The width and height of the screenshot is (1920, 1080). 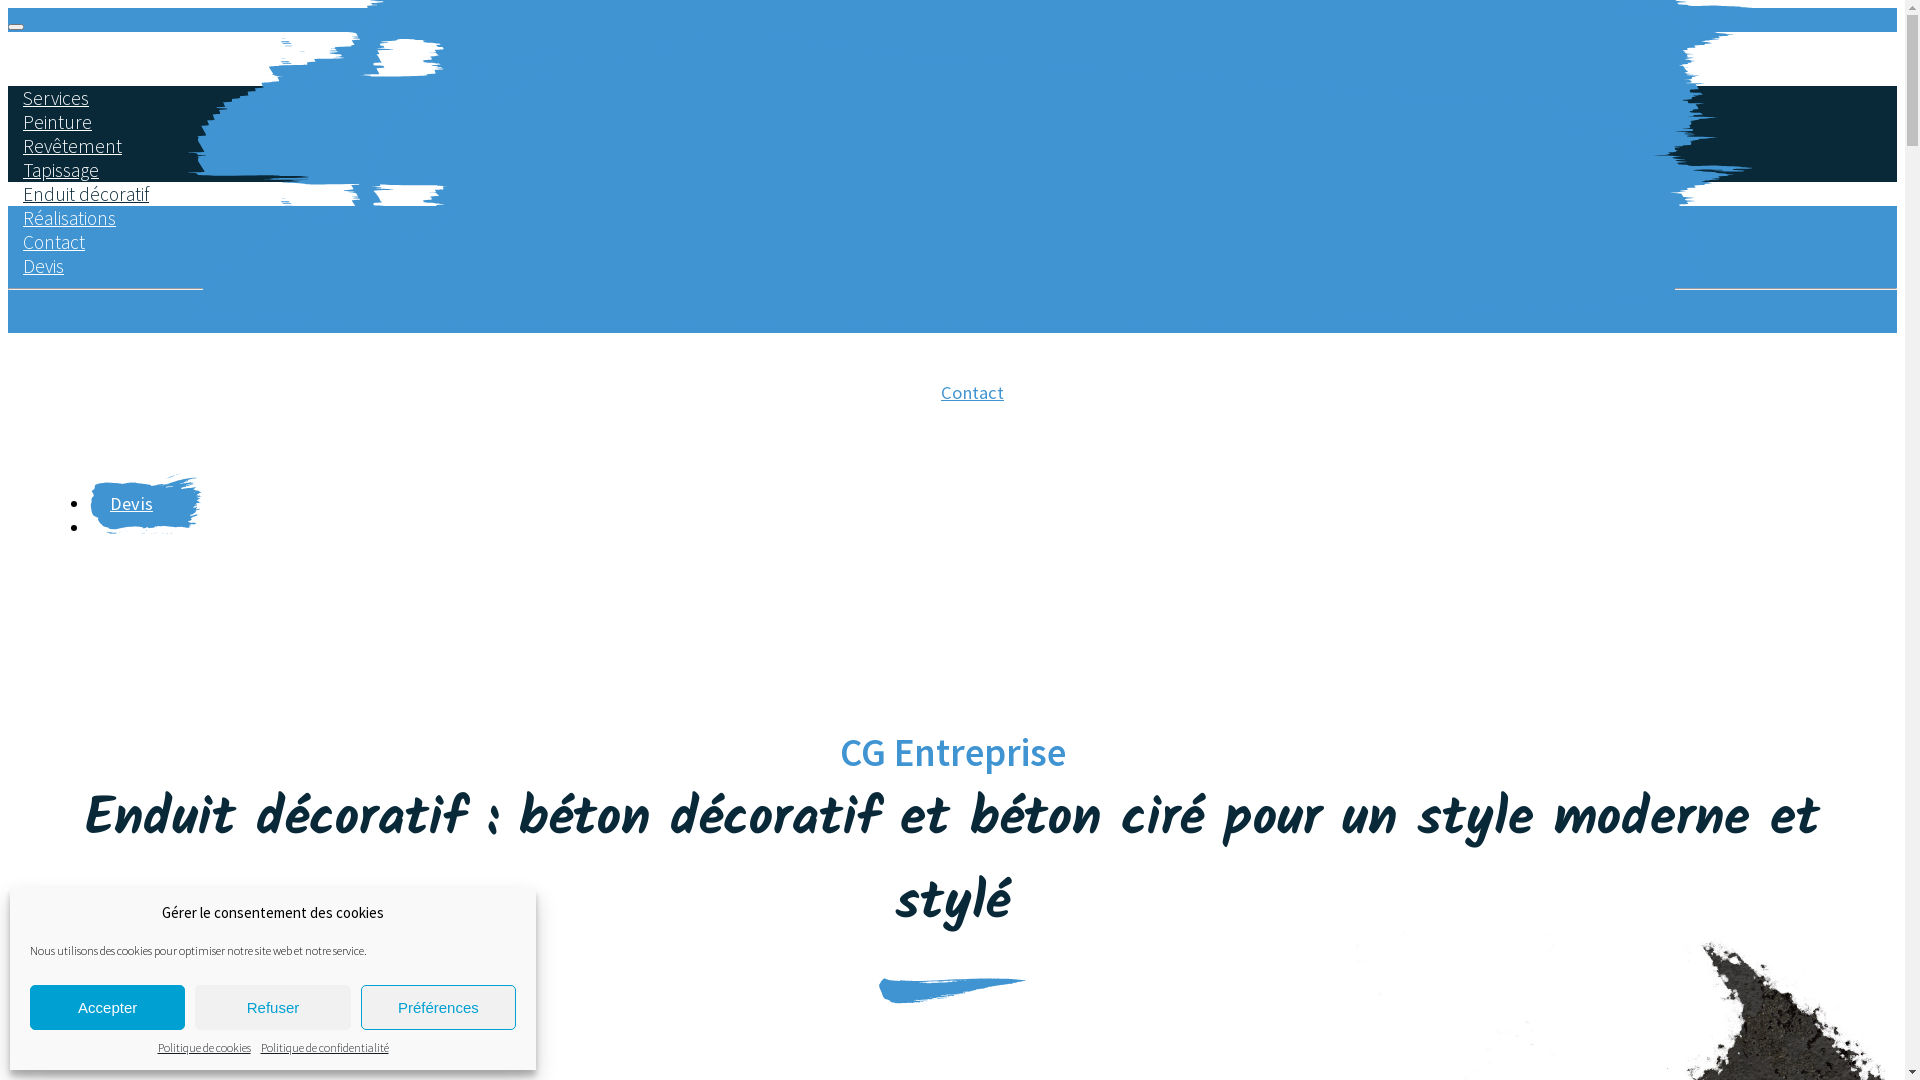 I want to click on Devis, so click(x=44, y=266).